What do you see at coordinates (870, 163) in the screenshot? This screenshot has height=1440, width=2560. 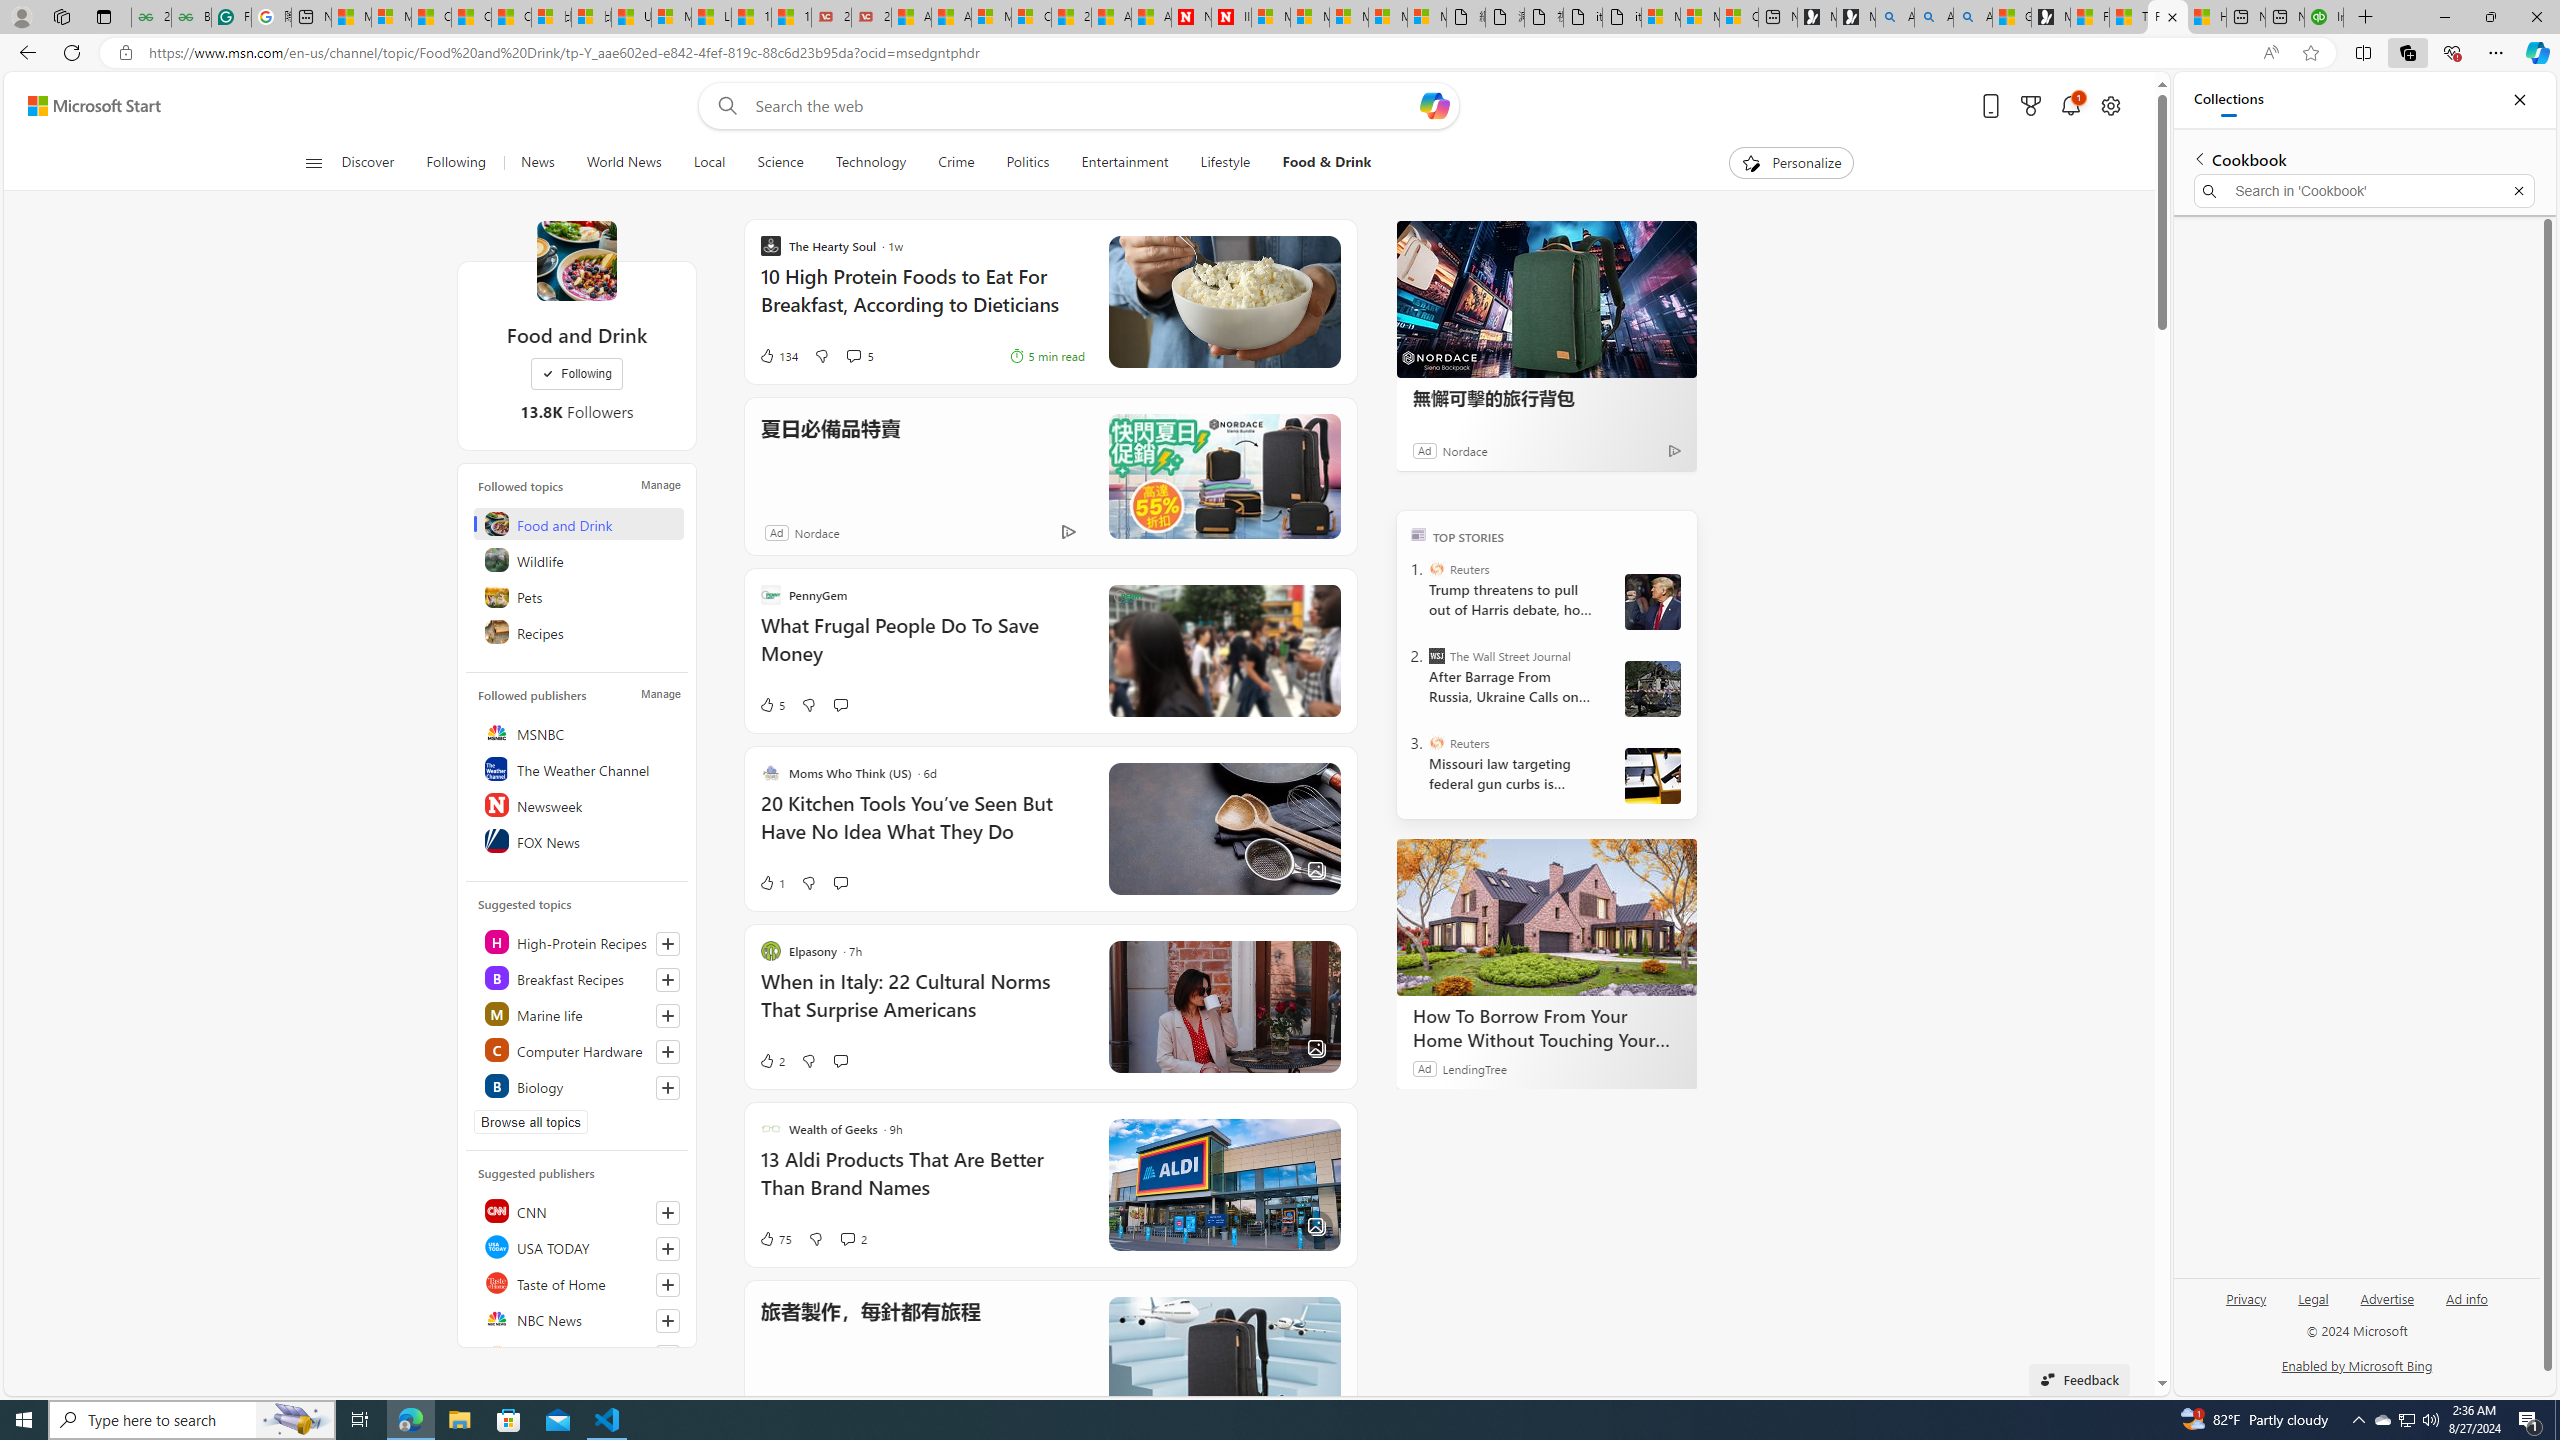 I see `Technology` at bounding box center [870, 163].